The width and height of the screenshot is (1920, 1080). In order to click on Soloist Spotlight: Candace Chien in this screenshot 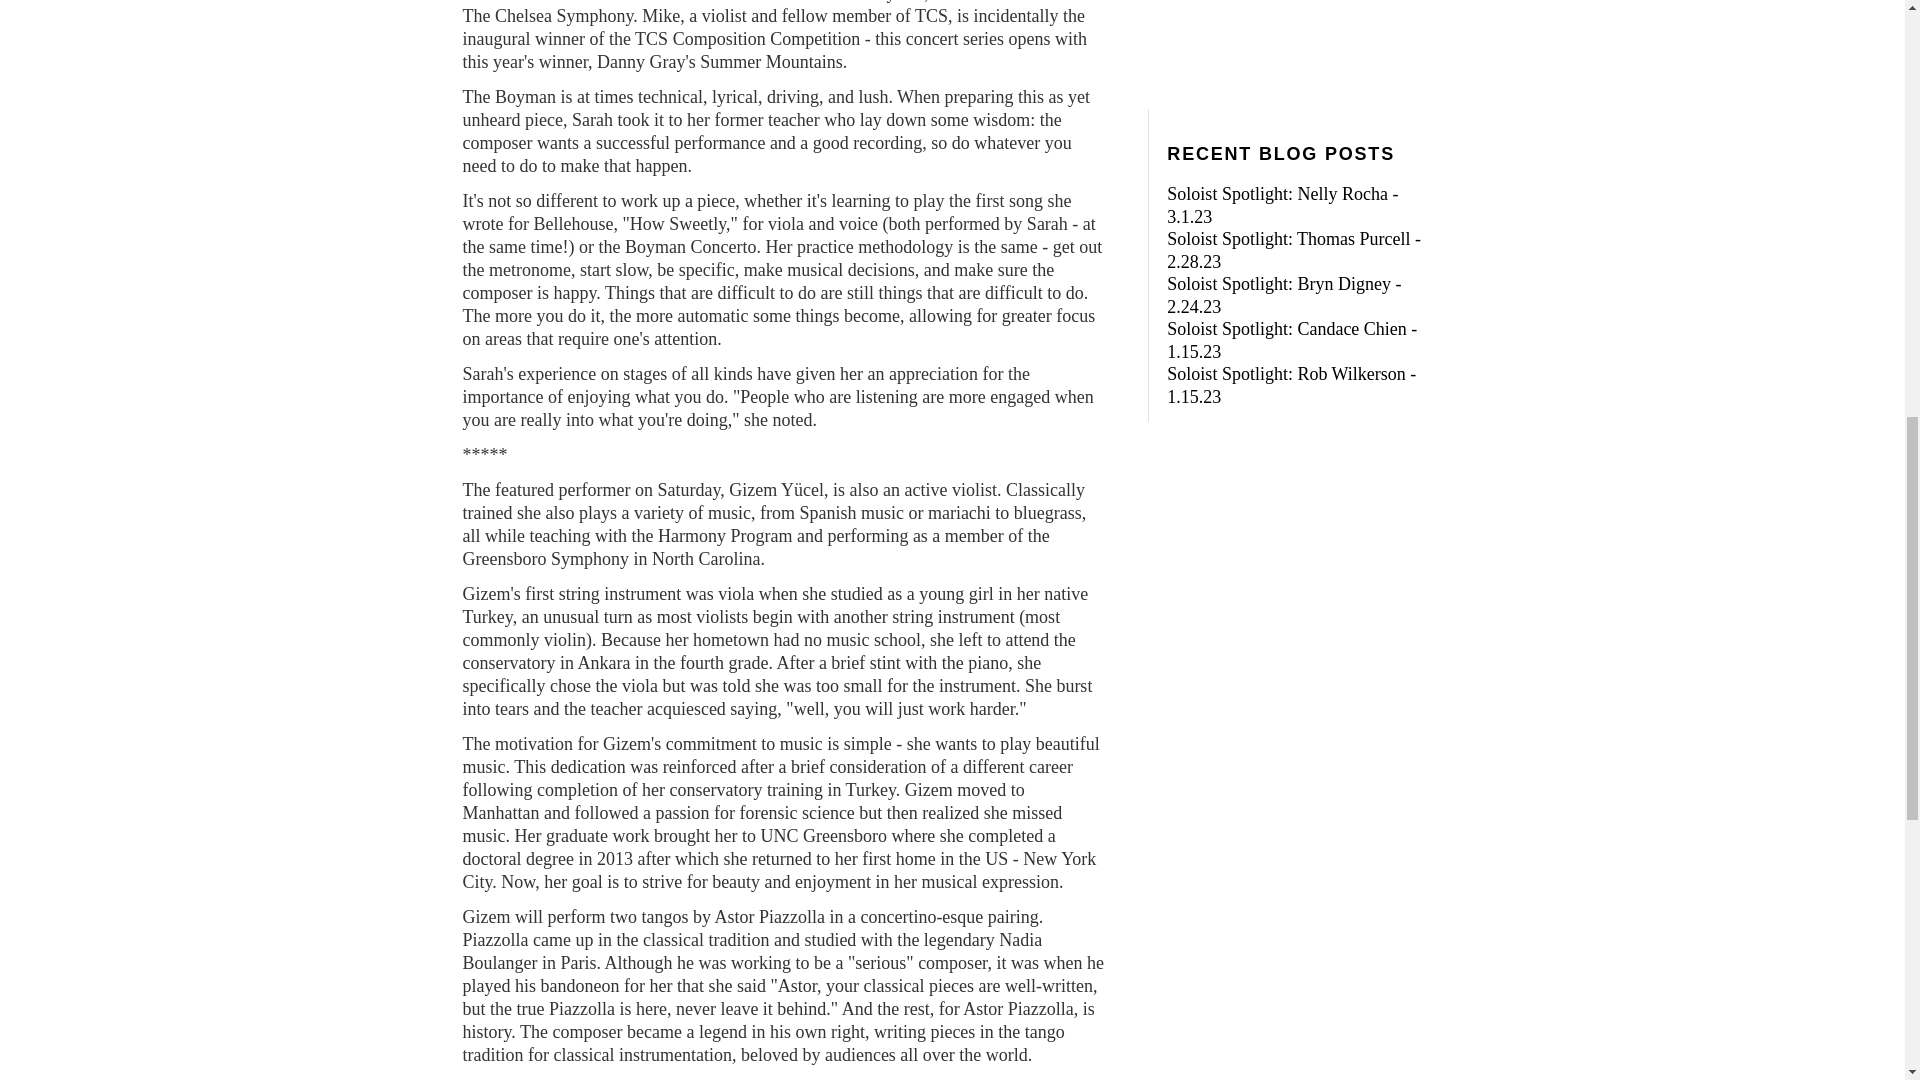, I will do `click(1287, 328)`.